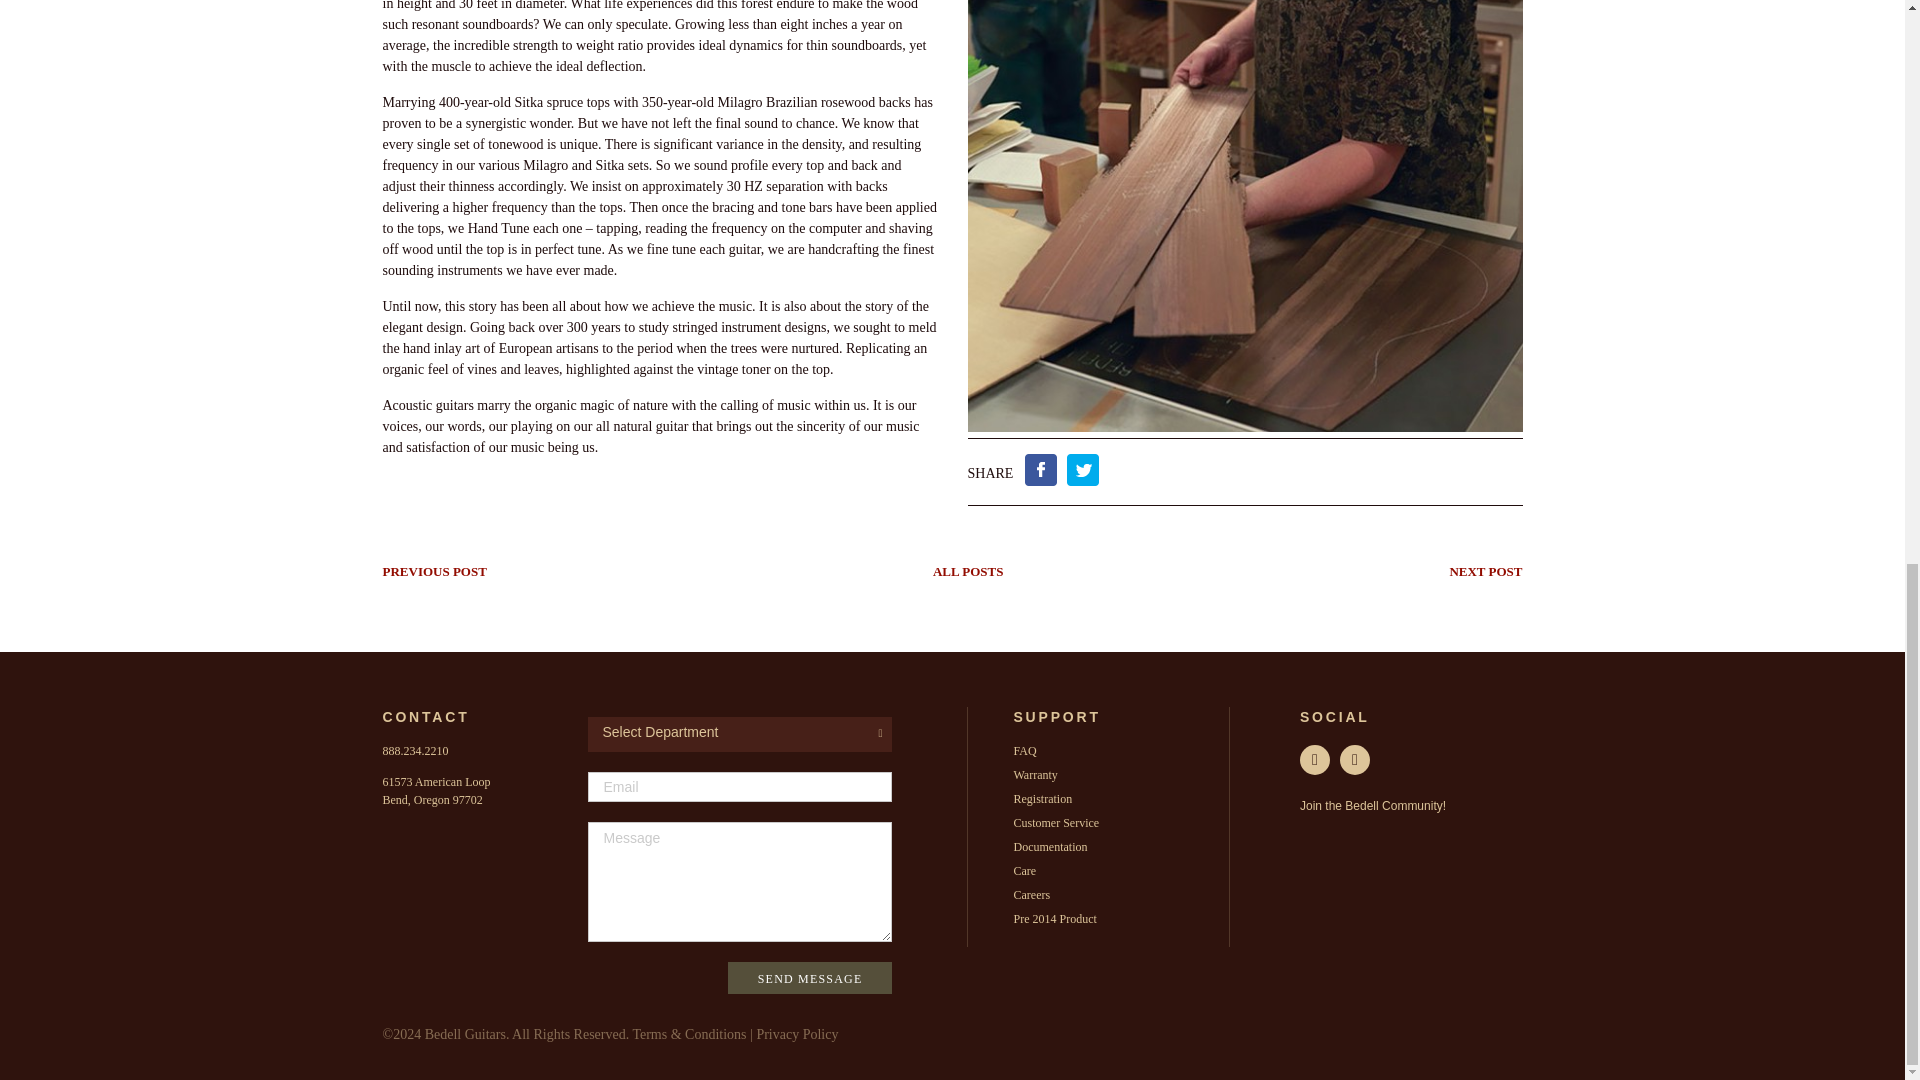 The width and height of the screenshot is (1920, 1080). Describe the element at coordinates (432, 799) in the screenshot. I see `Colorado` at that location.